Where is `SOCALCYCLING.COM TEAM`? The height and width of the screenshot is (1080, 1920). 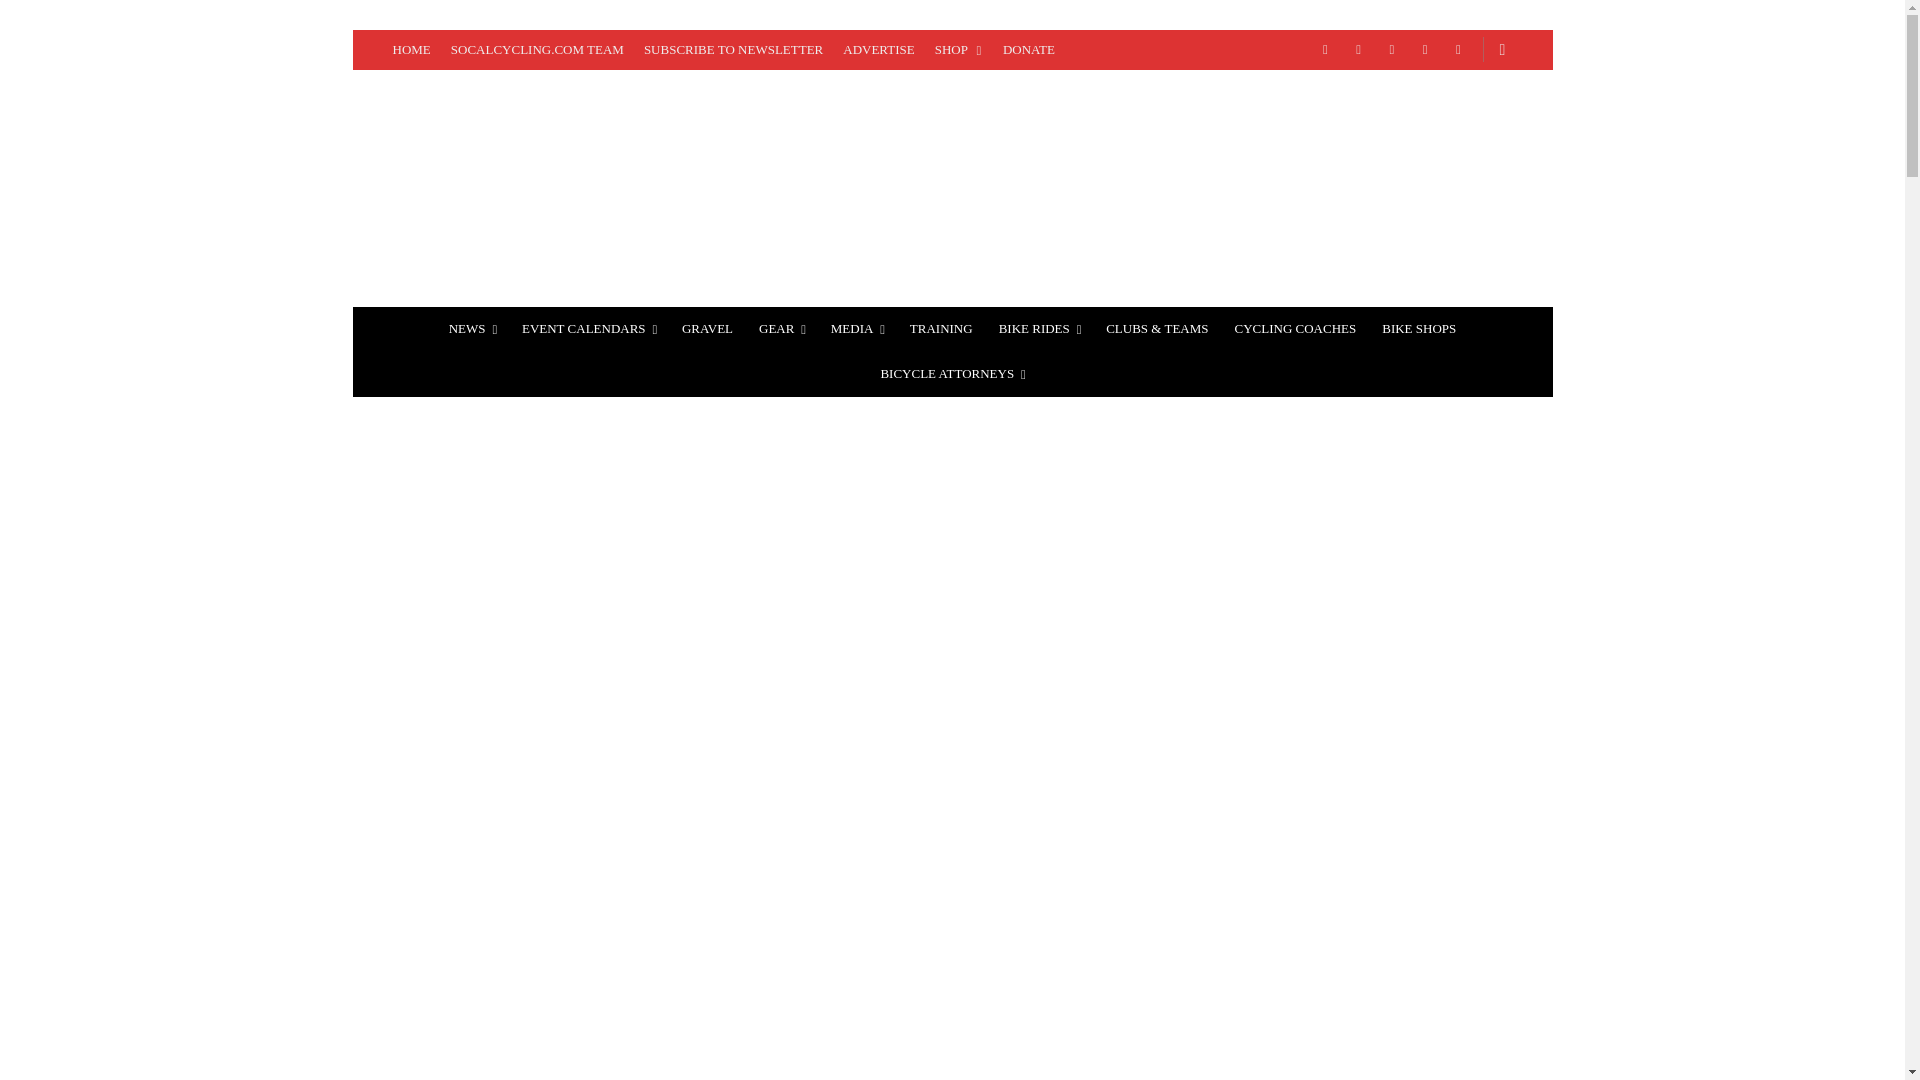 SOCALCYCLING.COM TEAM is located at coordinates (537, 50).